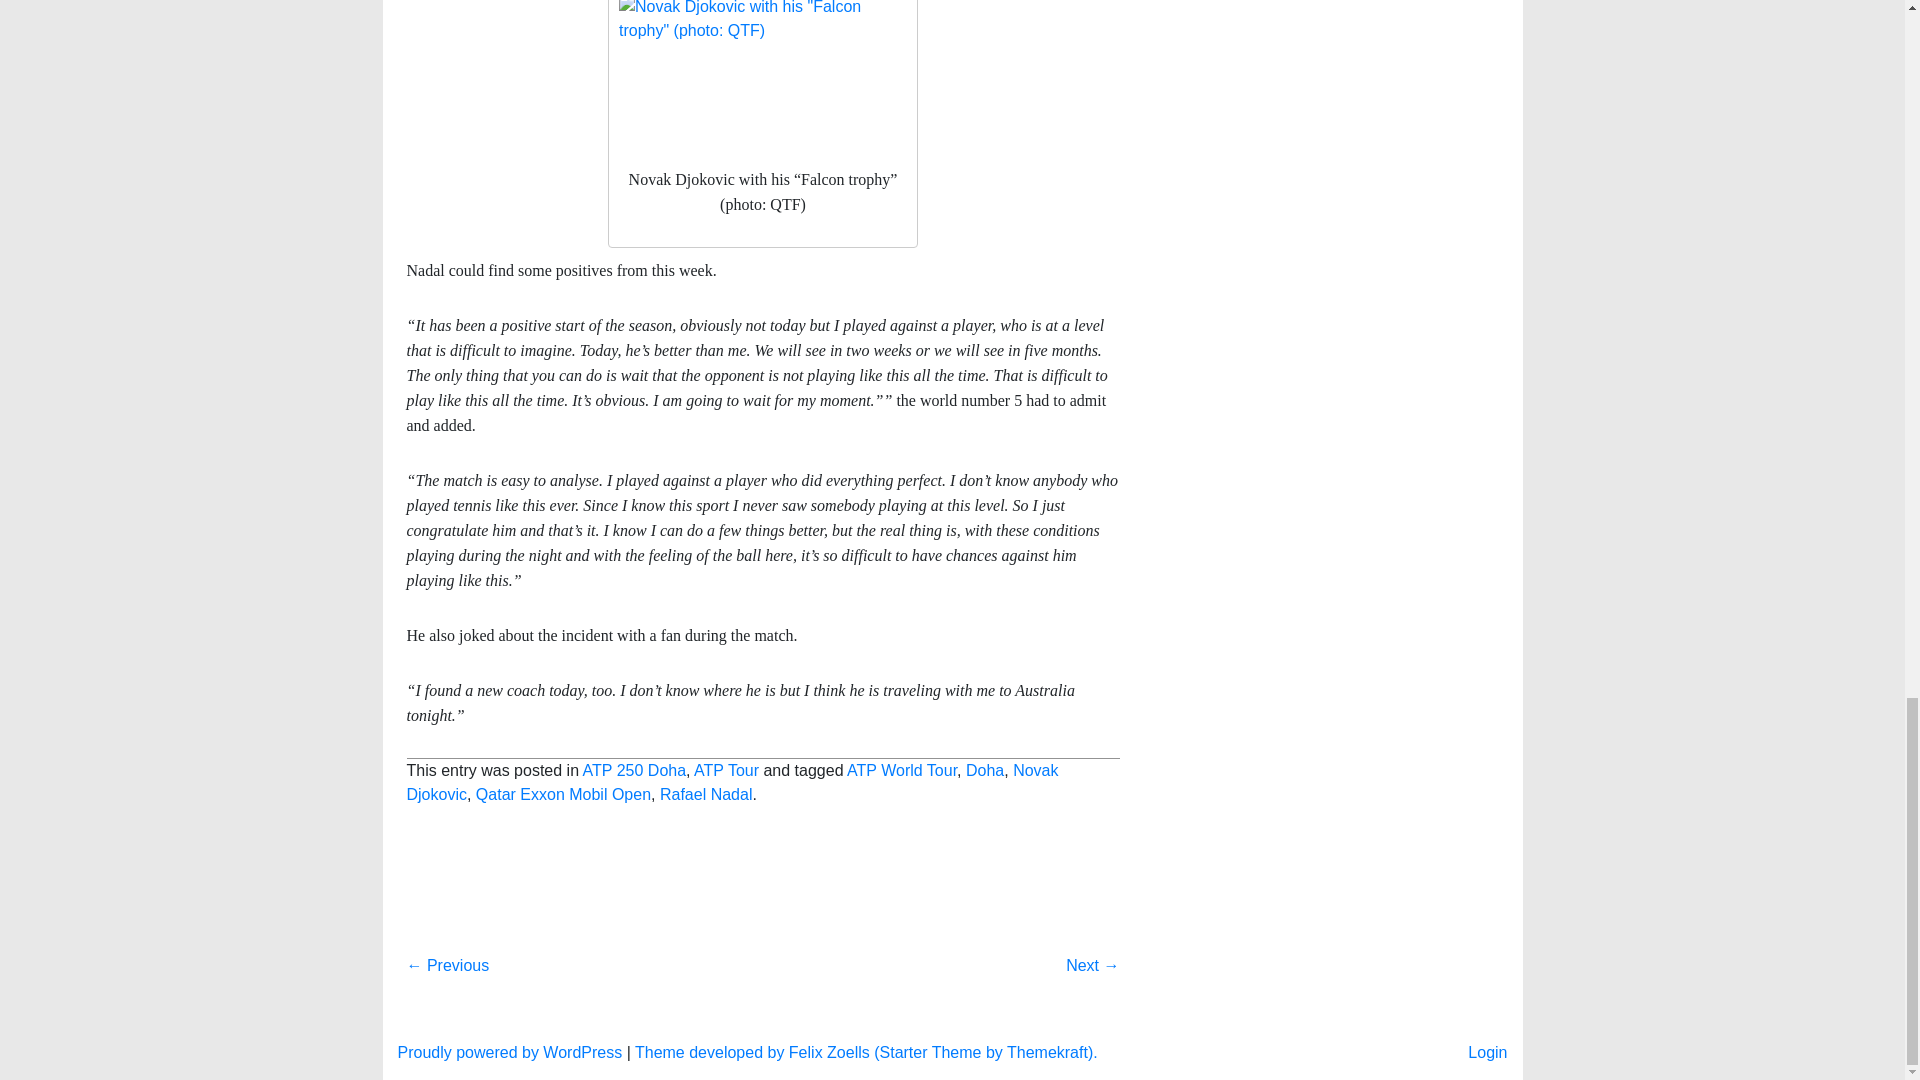  I want to click on Qatar Exxon Mobil Open, so click(563, 996).